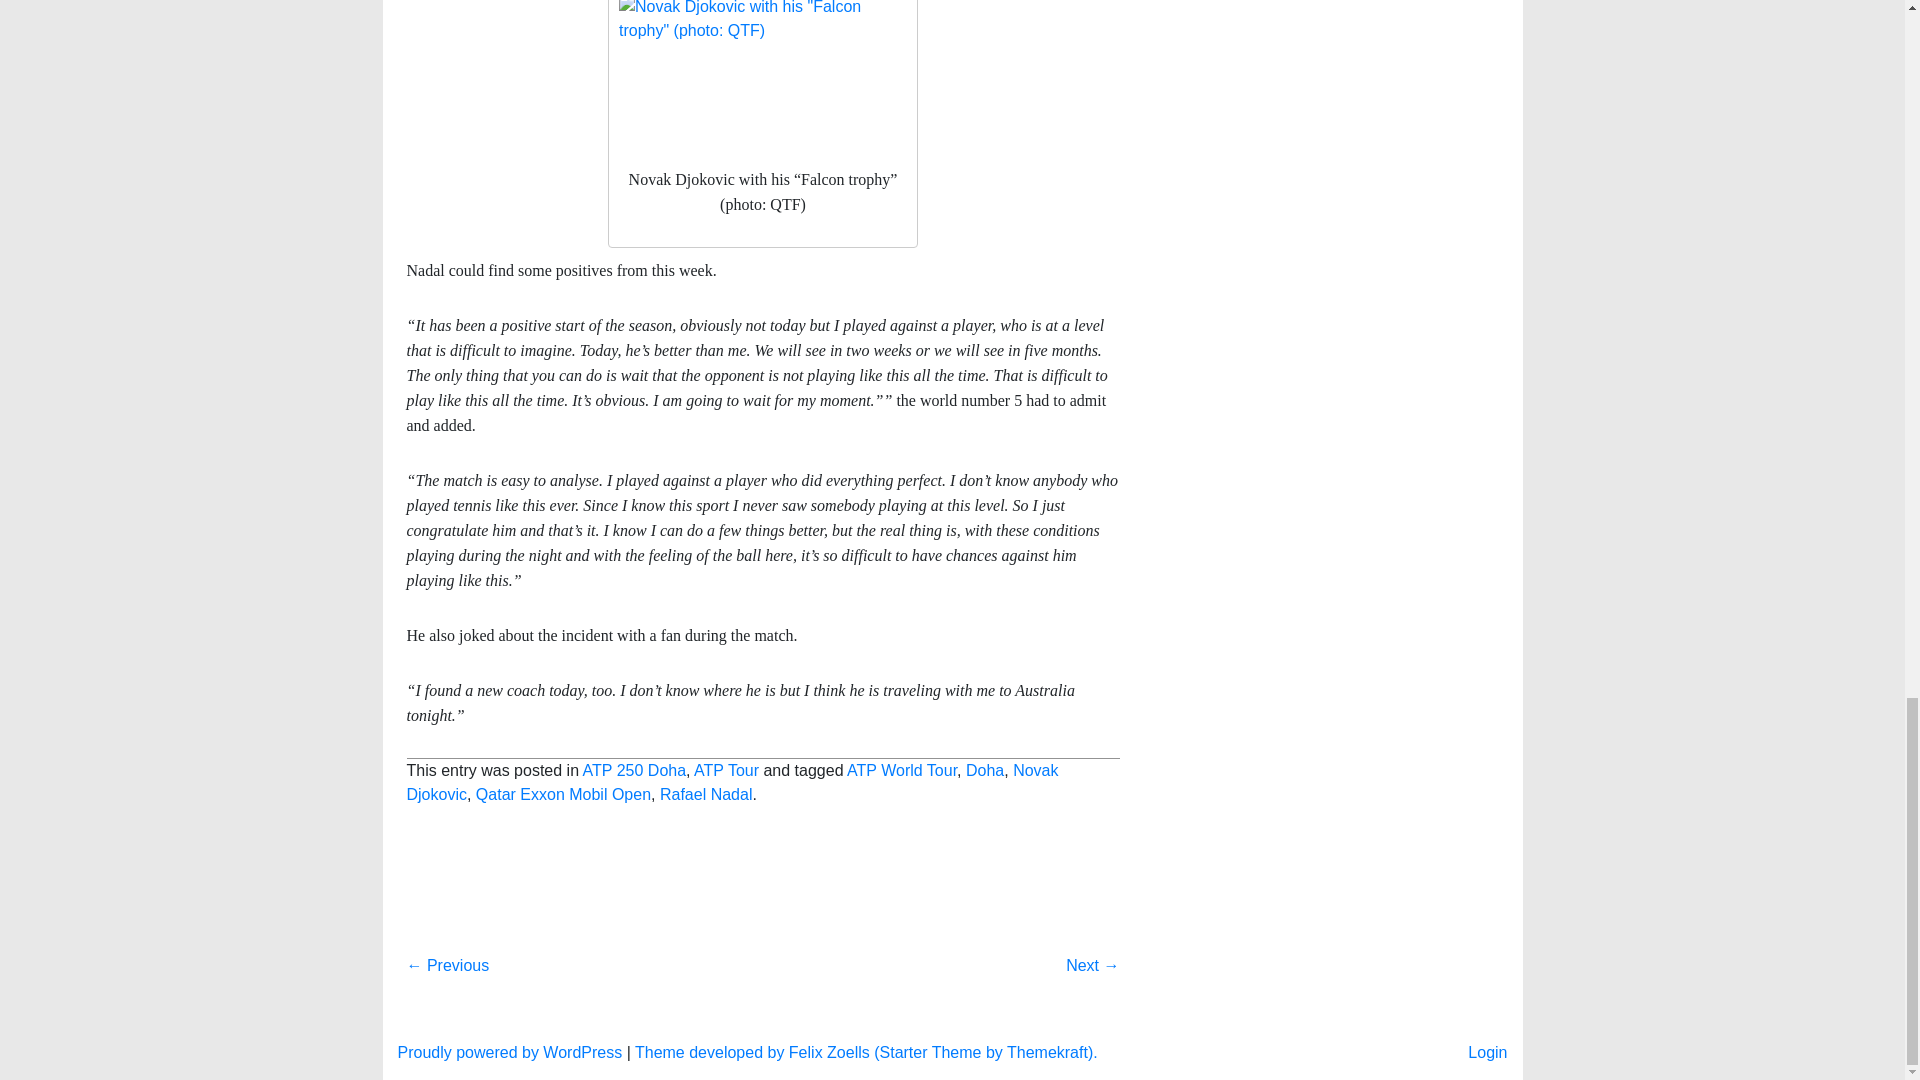  I want to click on Qatar Exxon Mobil Open, so click(563, 996).